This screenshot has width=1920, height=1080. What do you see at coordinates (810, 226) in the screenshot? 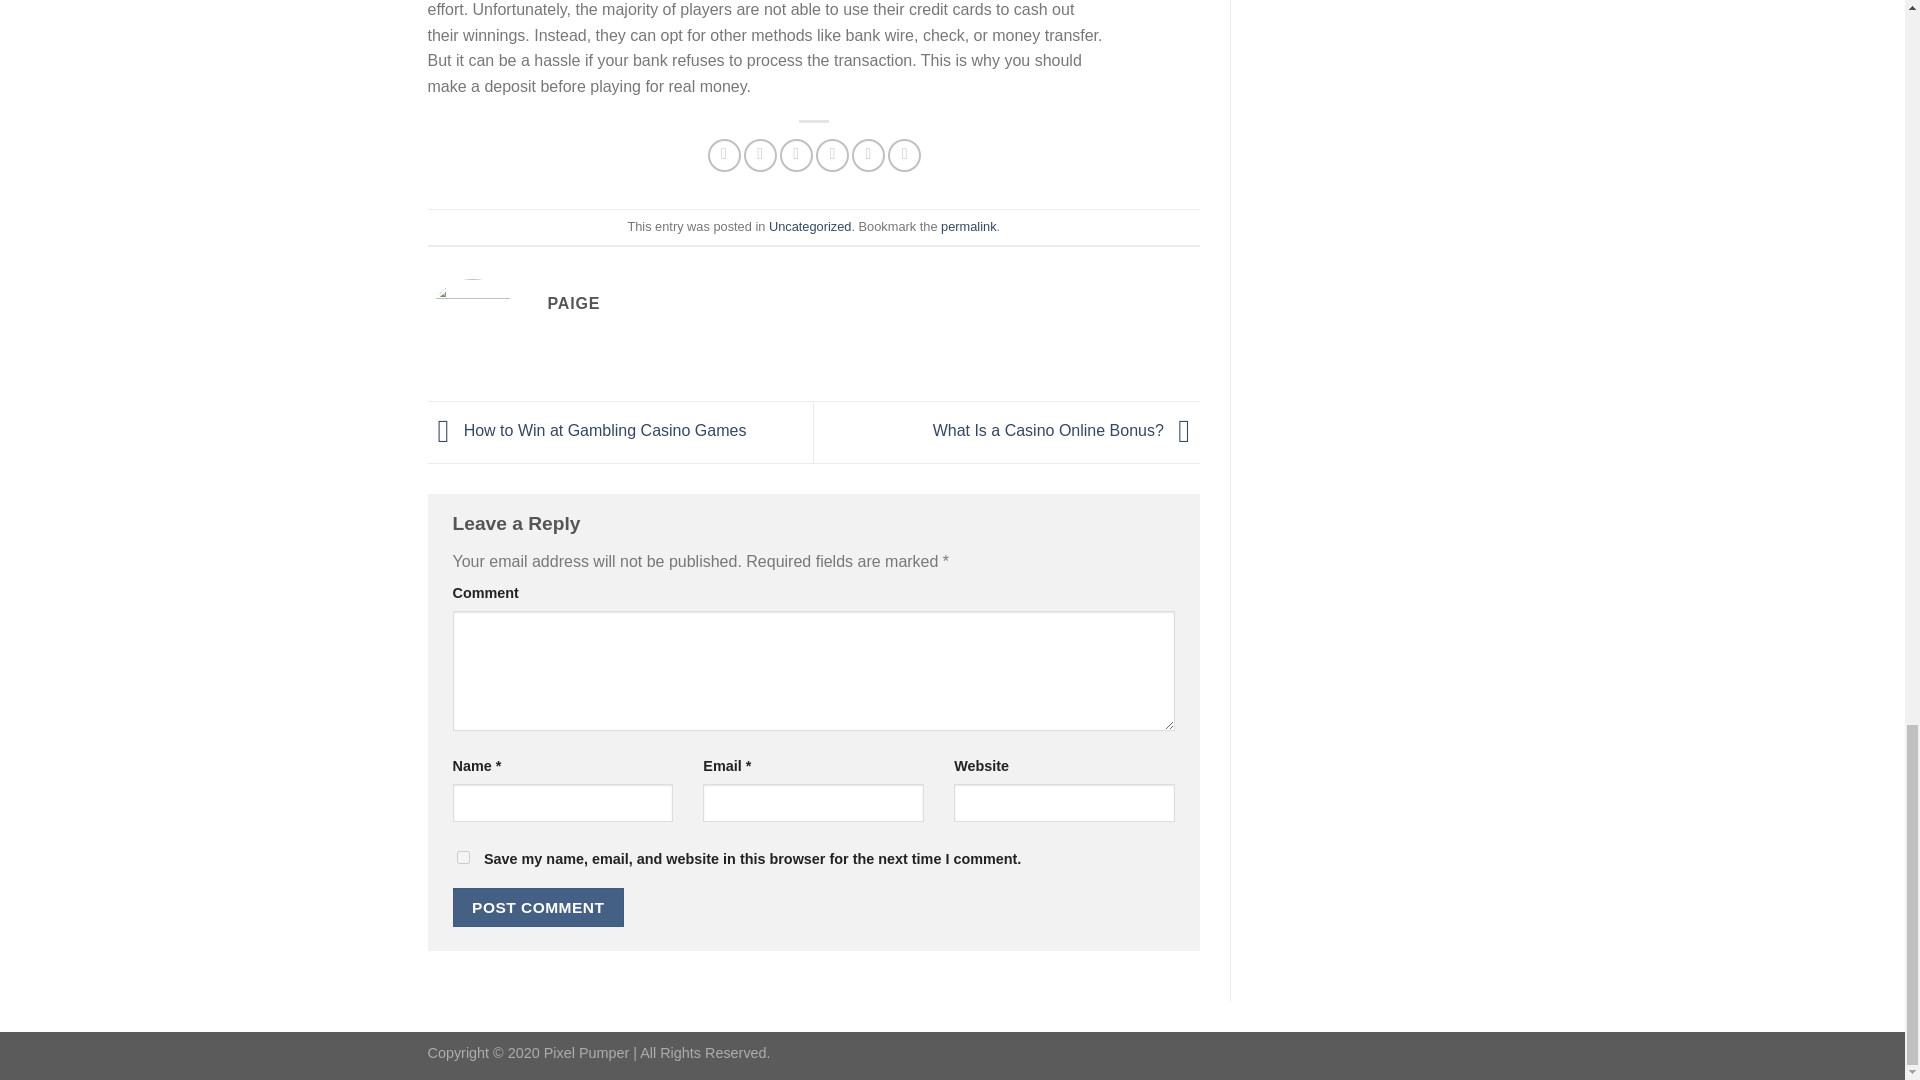
I see `Uncategorized` at bounding box center [810, 226].